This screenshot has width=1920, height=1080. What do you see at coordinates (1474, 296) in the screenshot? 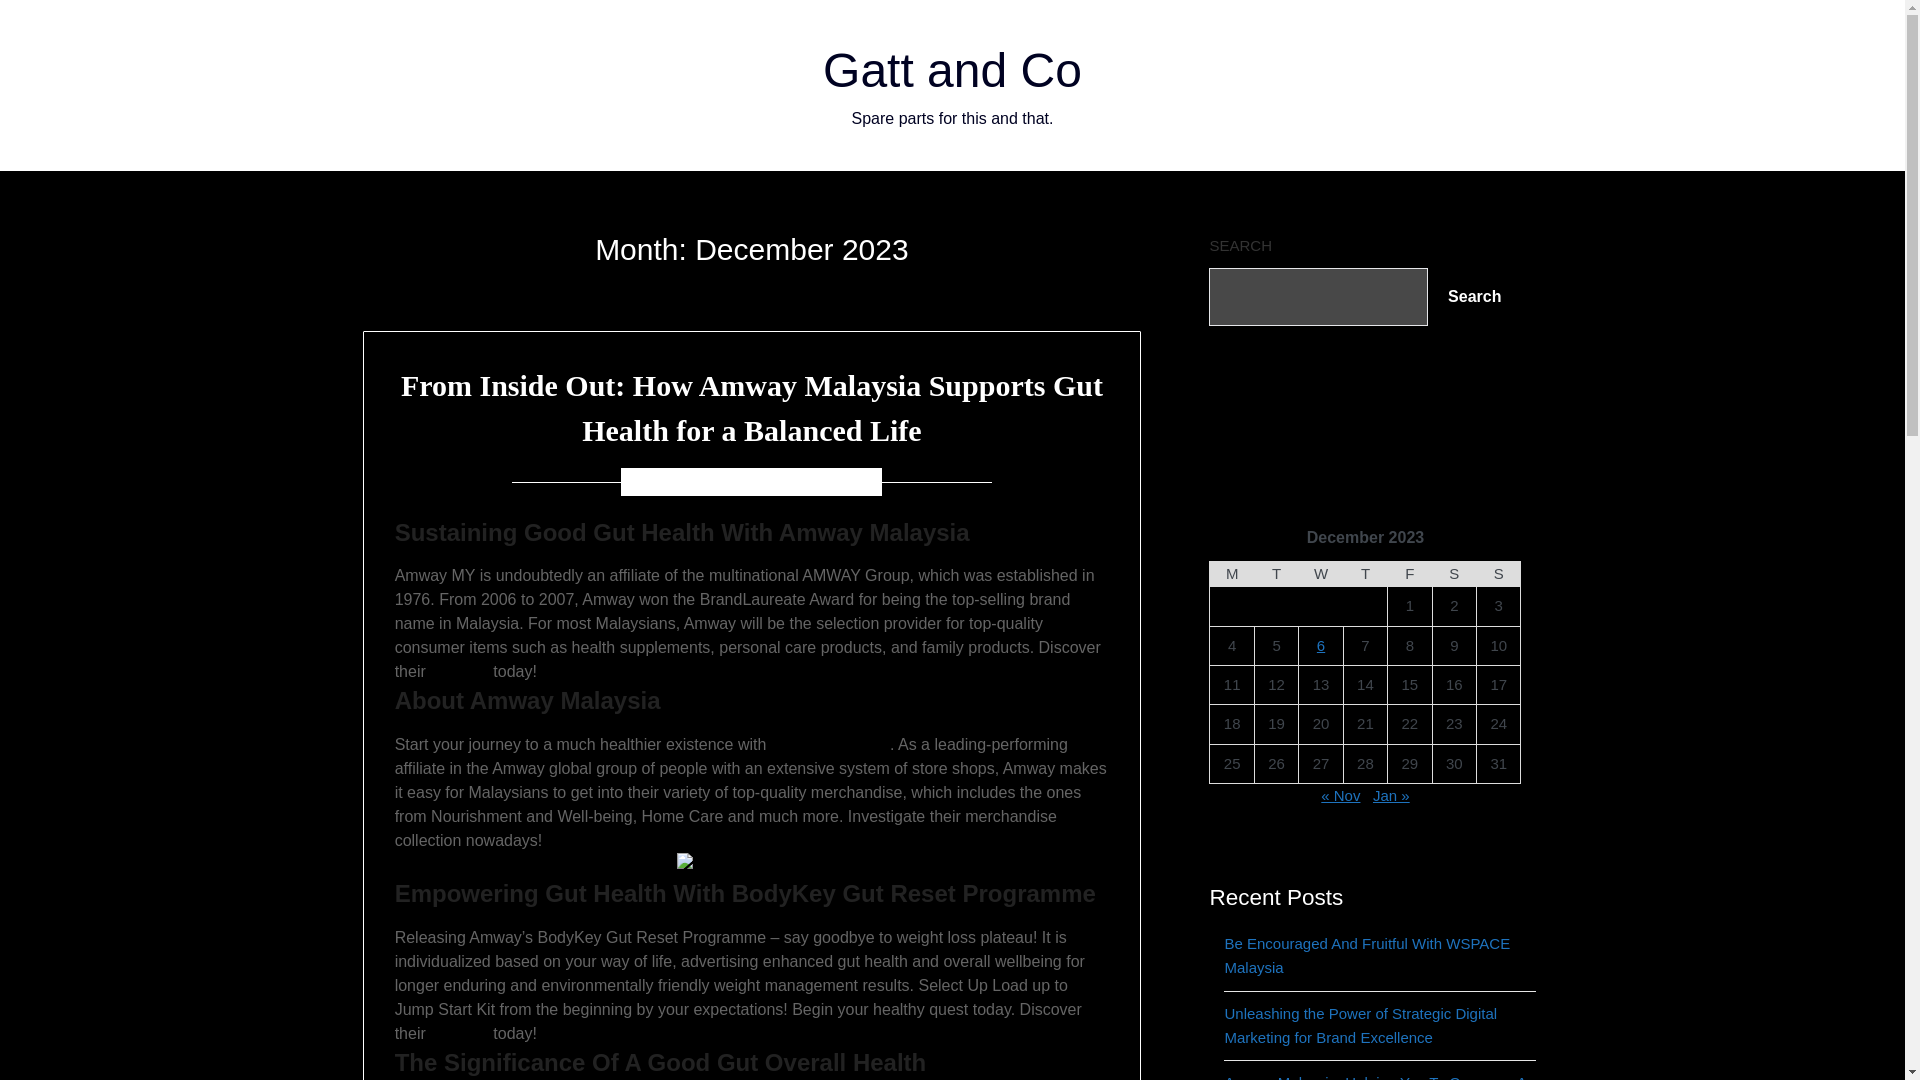
I see `Search` at bounding box center [1474, 296].